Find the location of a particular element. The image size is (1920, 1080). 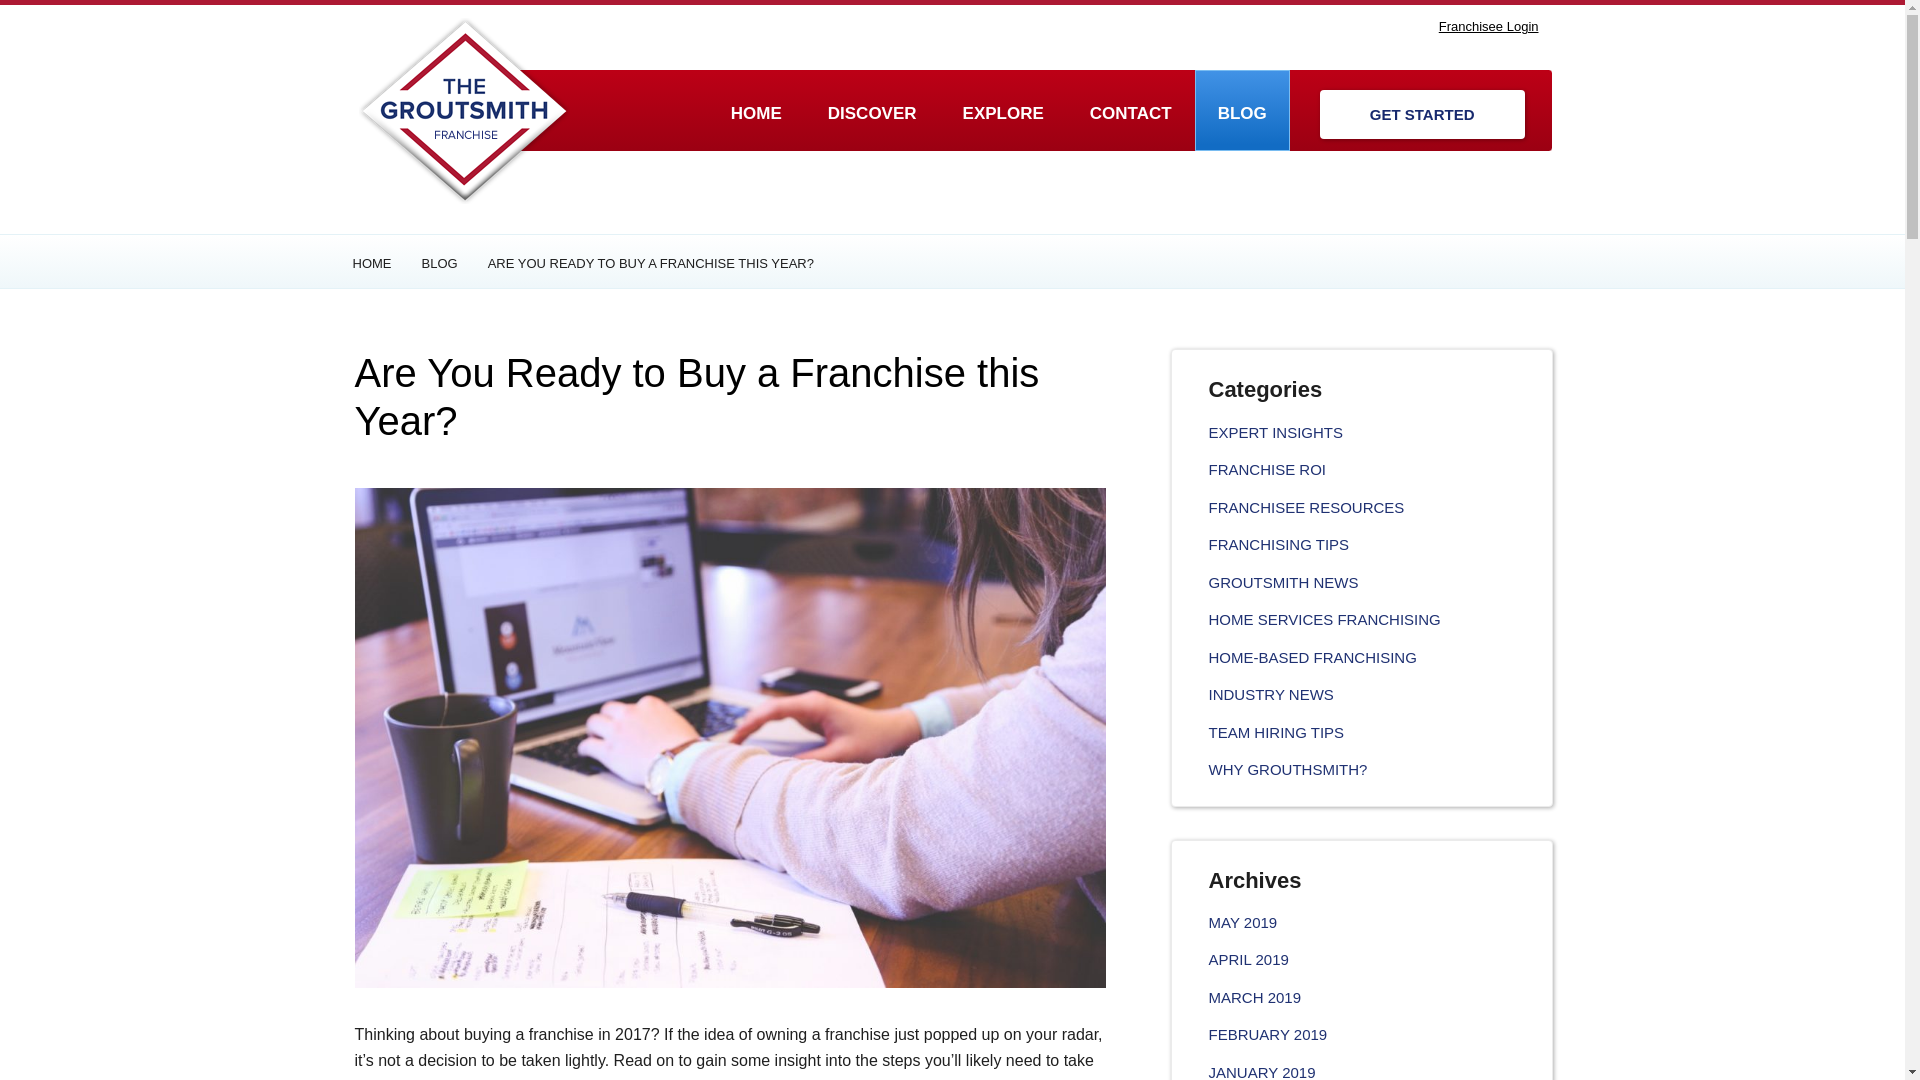

EXPLORE is located at coordinates (1004, 110).